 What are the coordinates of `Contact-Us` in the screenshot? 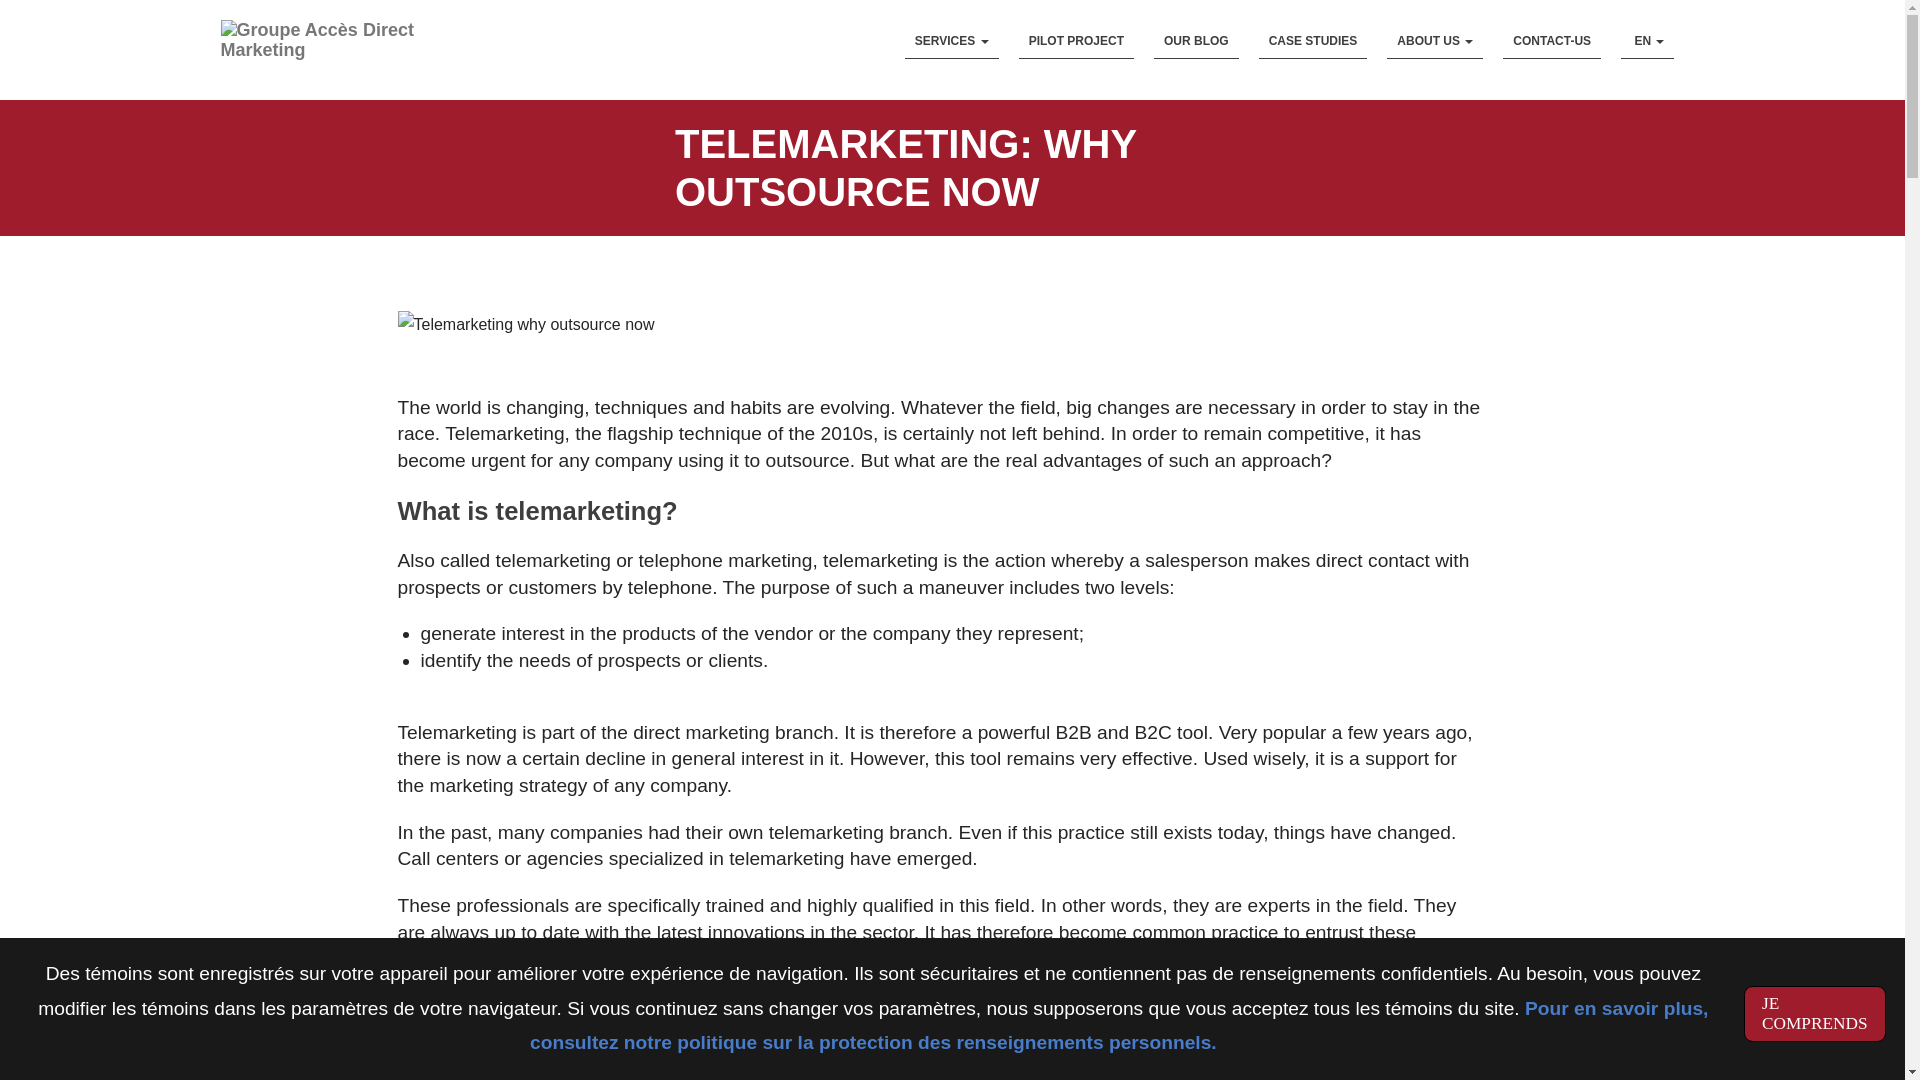 It's located at (1552, 41).